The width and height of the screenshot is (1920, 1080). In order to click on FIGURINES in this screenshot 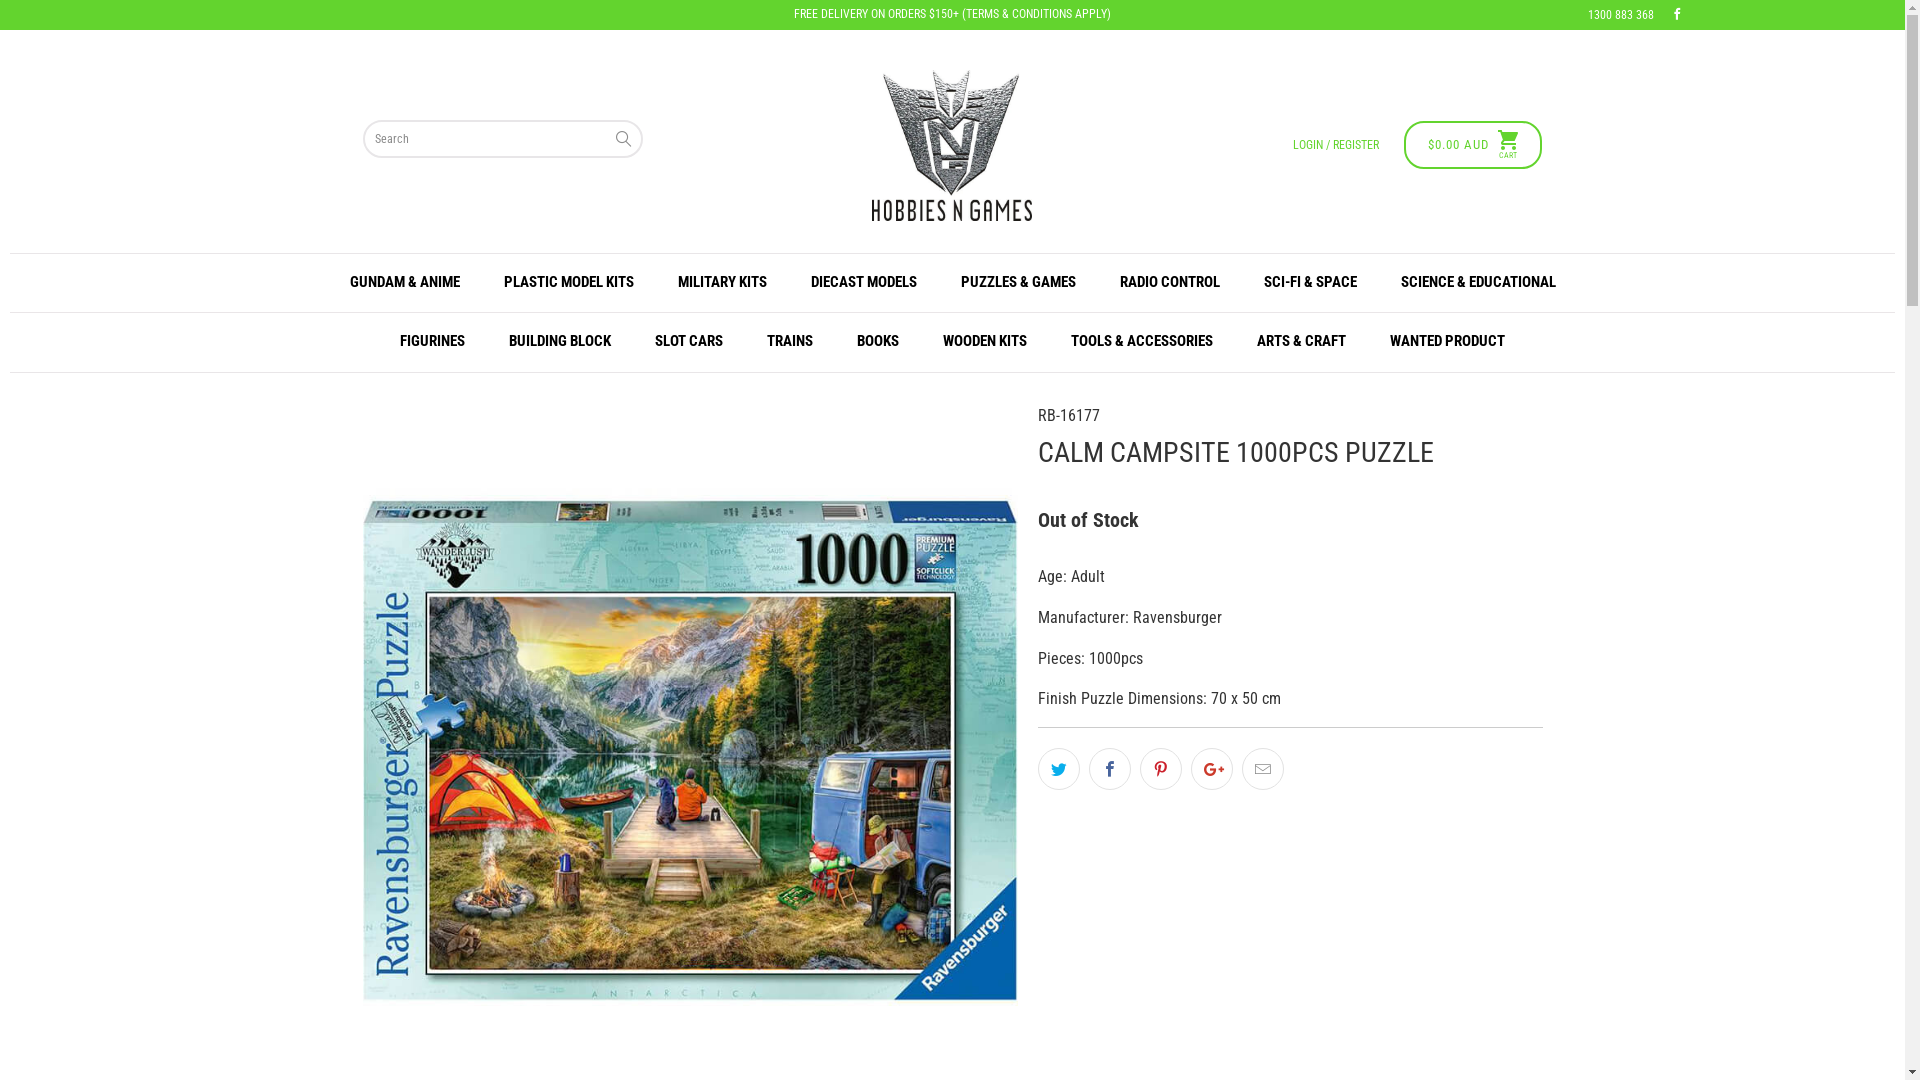, I will do `click(432, 342)`.